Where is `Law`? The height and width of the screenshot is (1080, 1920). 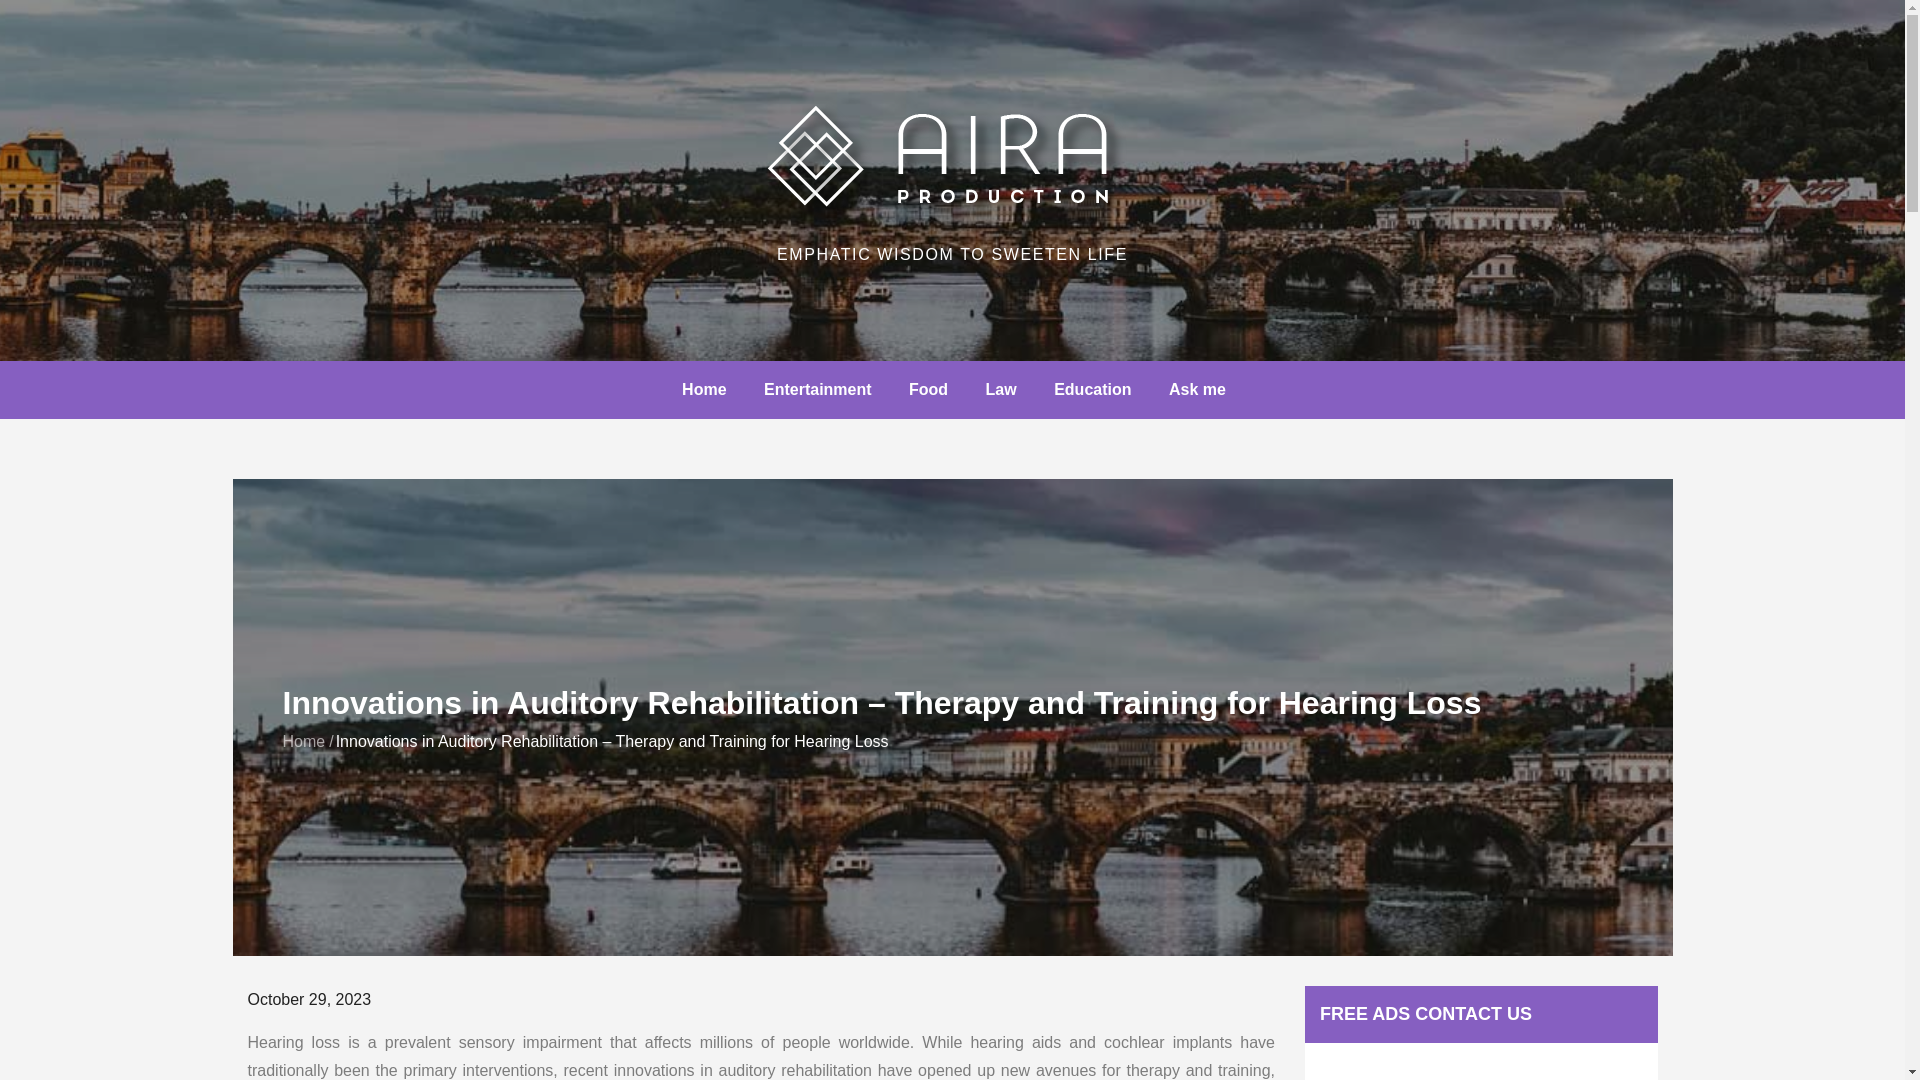
Law is located at coordinates (1000, 390).